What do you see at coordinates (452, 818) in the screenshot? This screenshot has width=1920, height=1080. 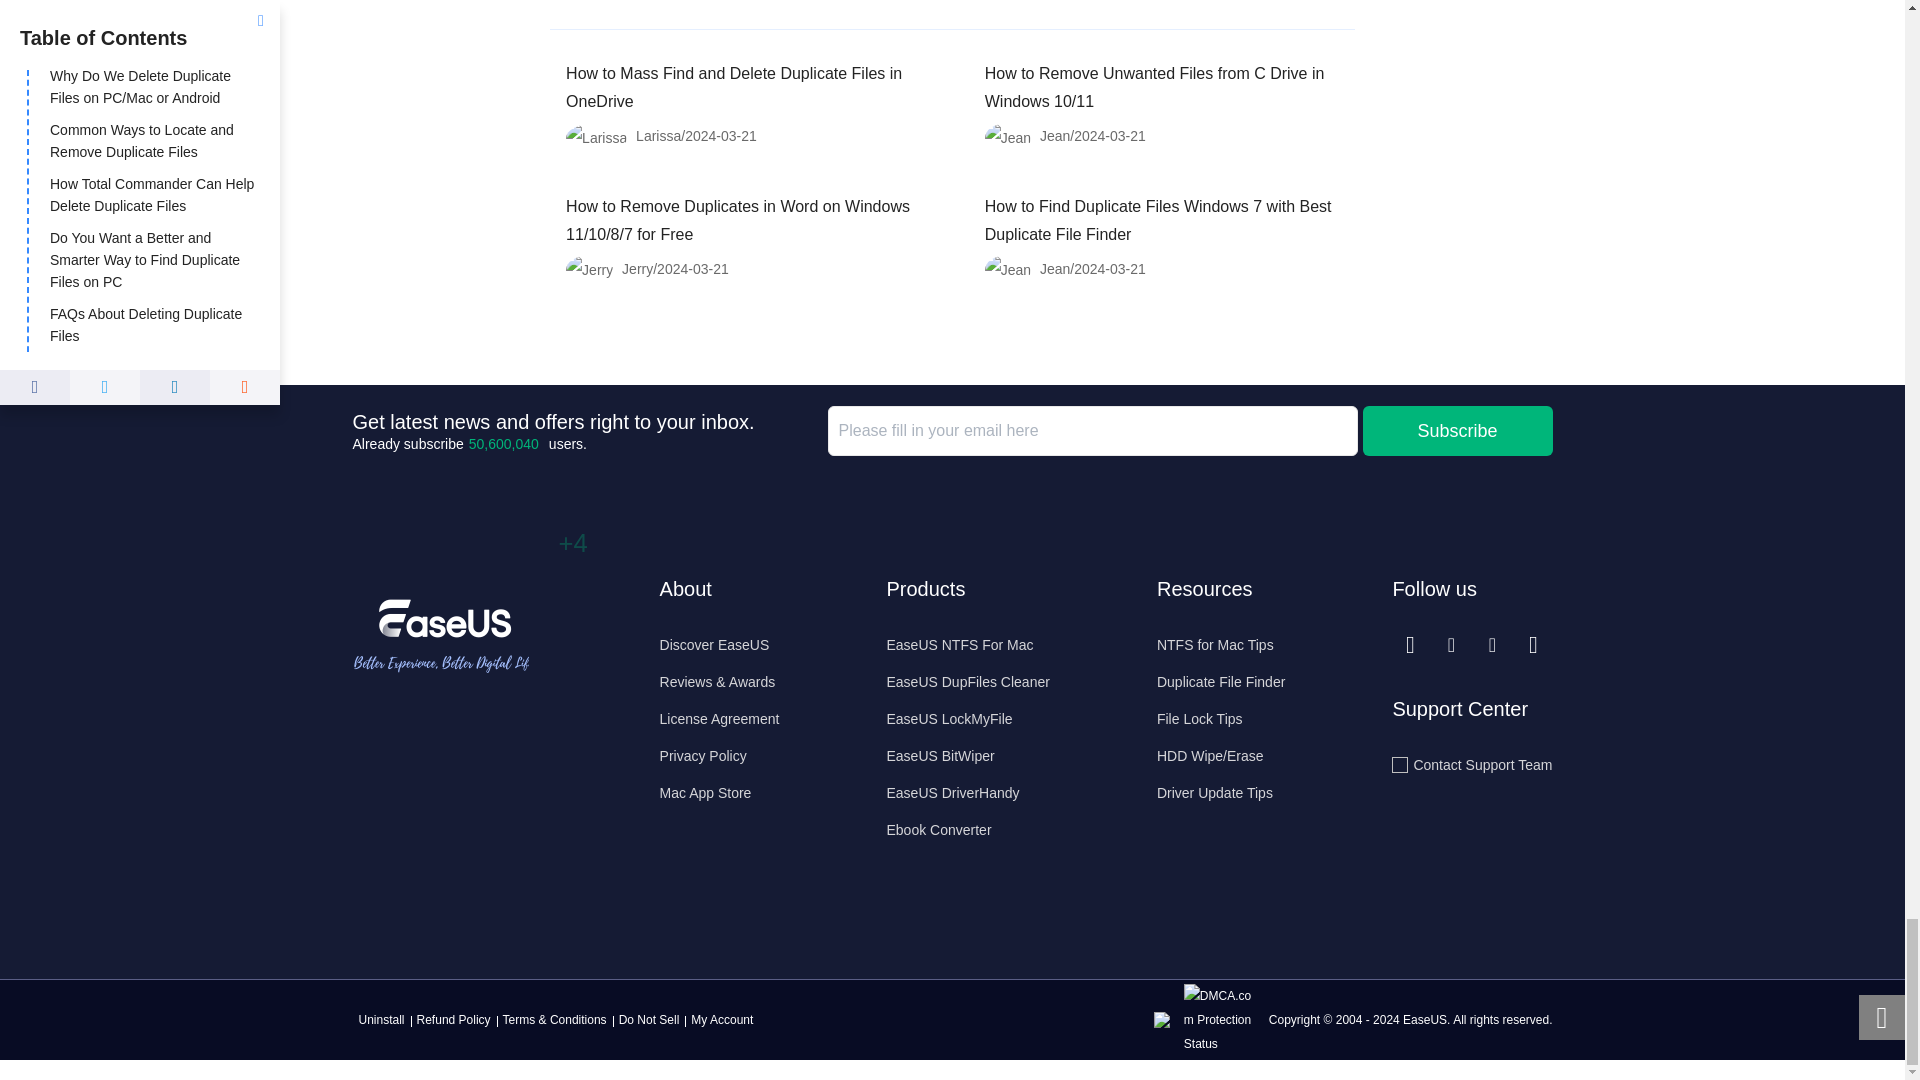 I see `Customer reviews powered by Trustpilot` at bounding box center [452, 818].